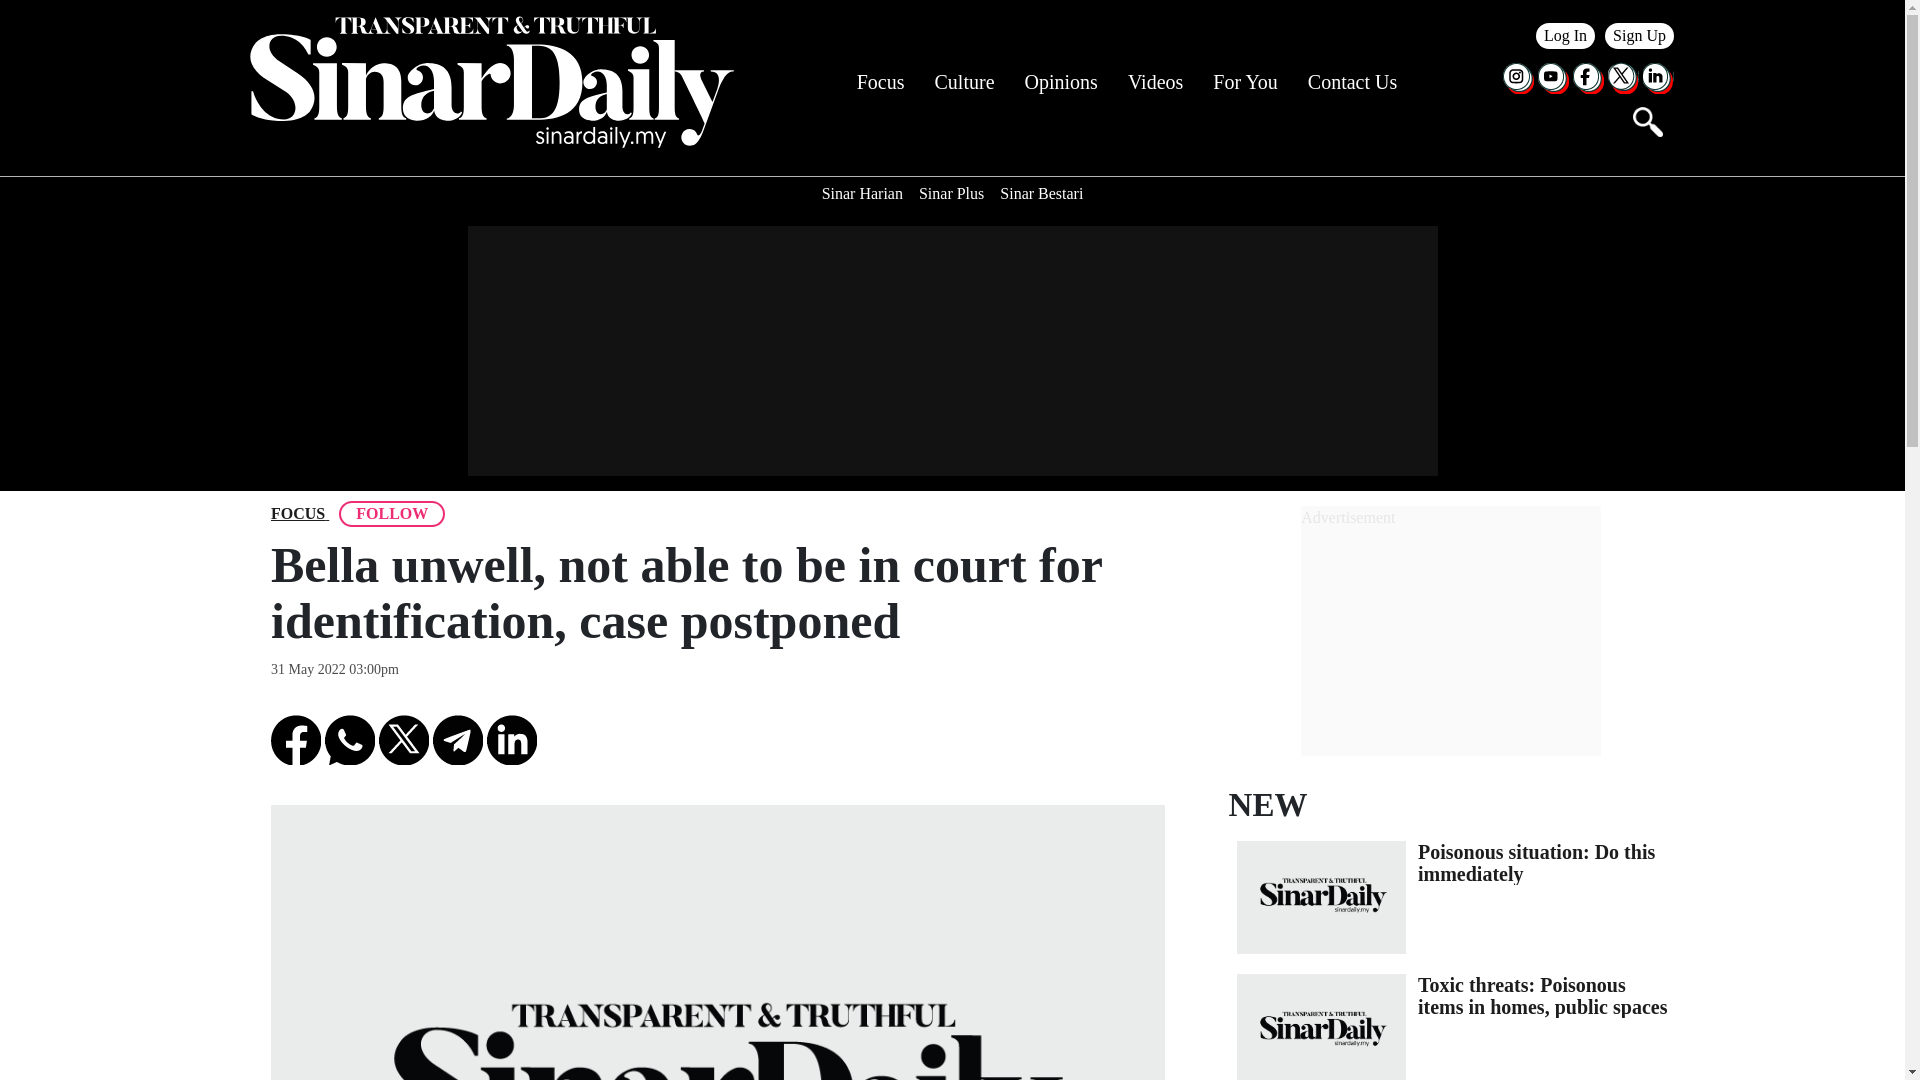 This screenshot has height=1080, width=1920. I want to click on Share Article on Facebook, so click(295, 739).